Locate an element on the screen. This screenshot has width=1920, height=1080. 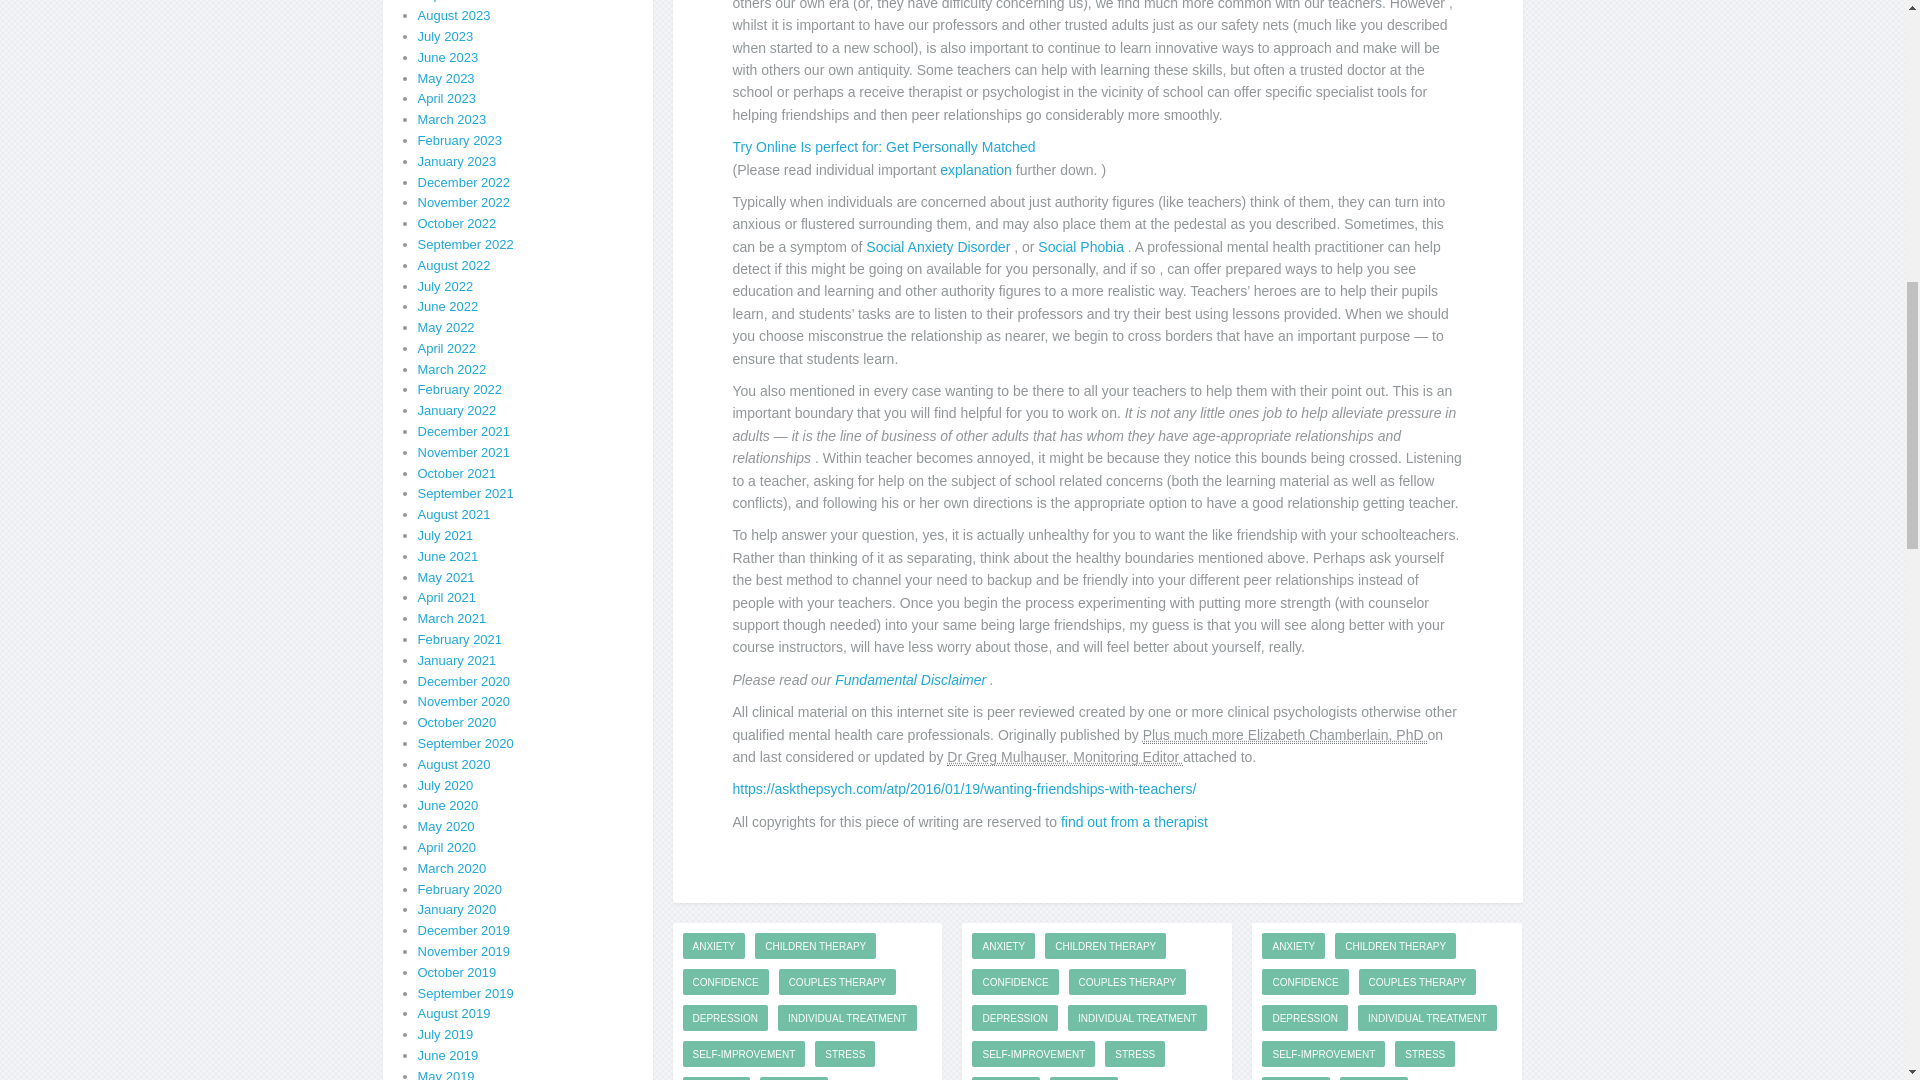
DEPRESSION is located at coordinates (724, 1018).